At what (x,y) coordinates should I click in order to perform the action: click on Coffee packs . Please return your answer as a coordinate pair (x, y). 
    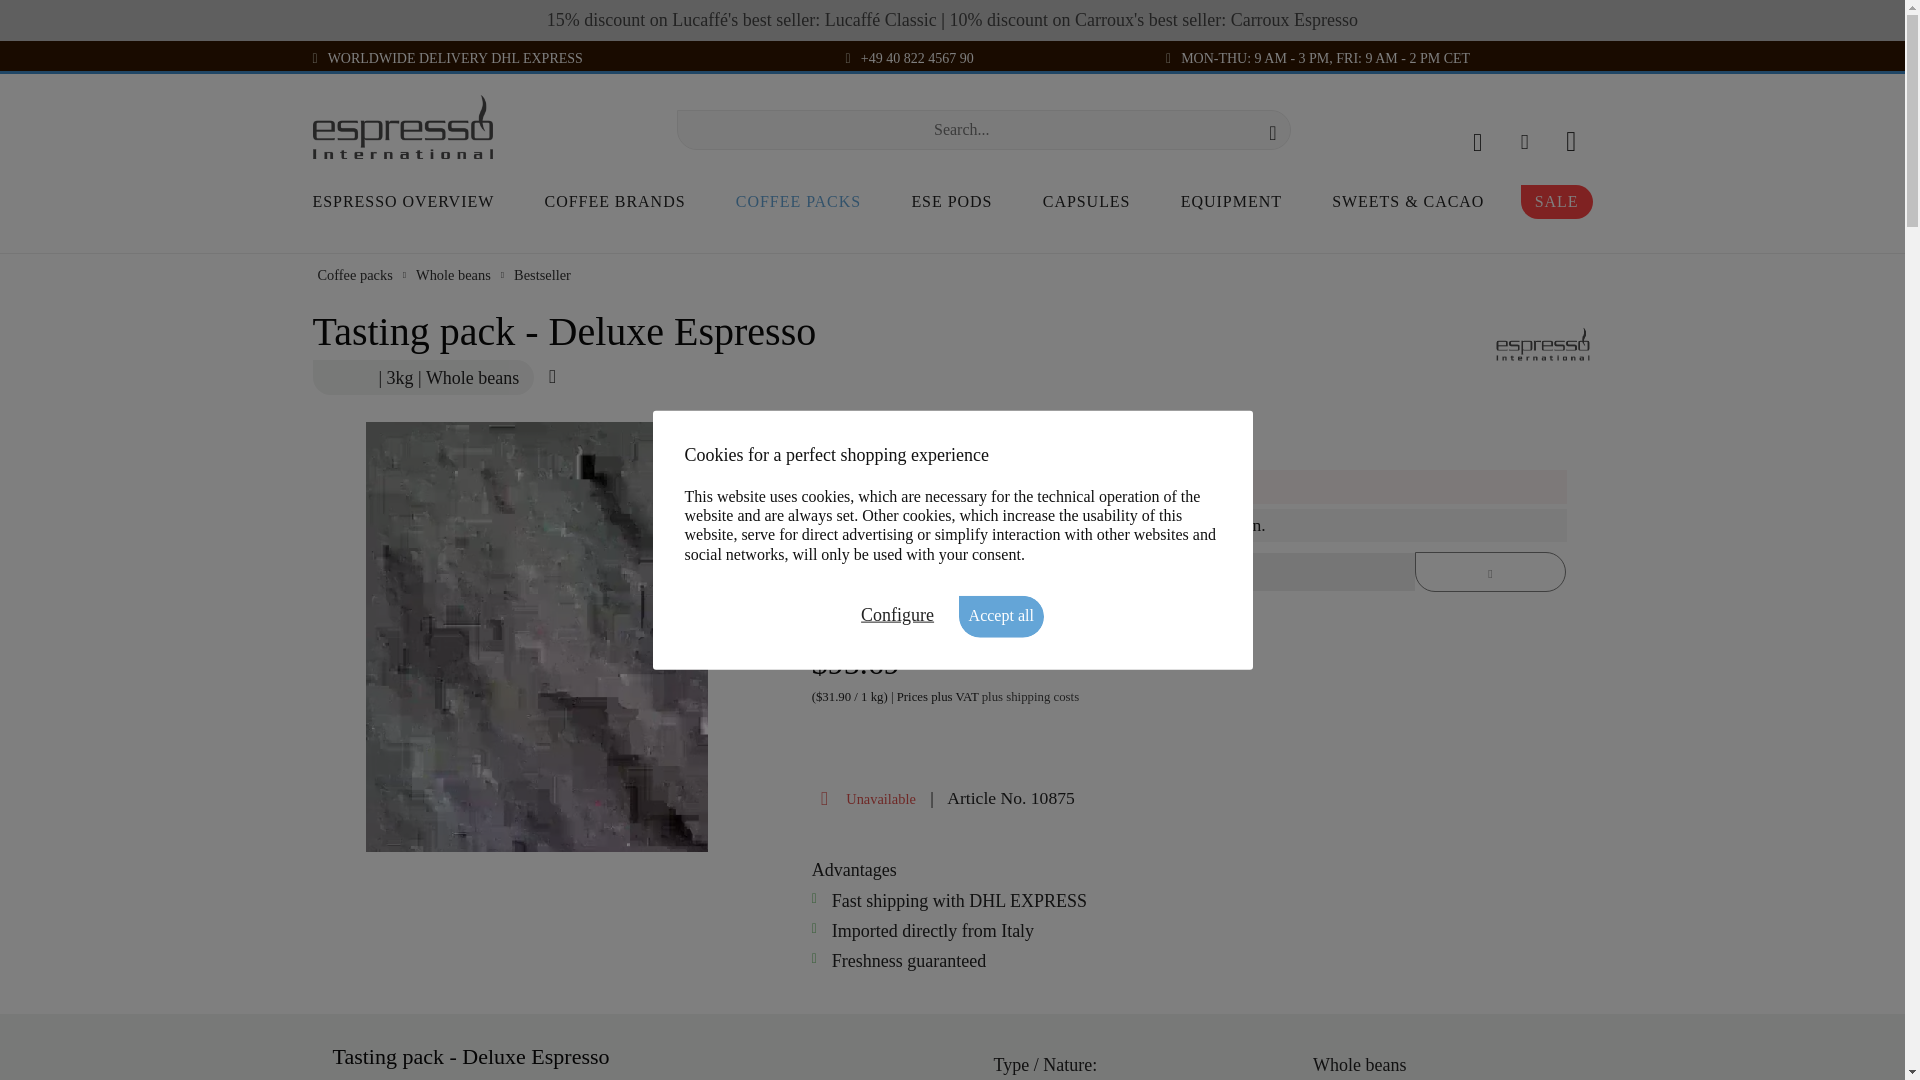
    Looking at the image, I should click on (798, 202).